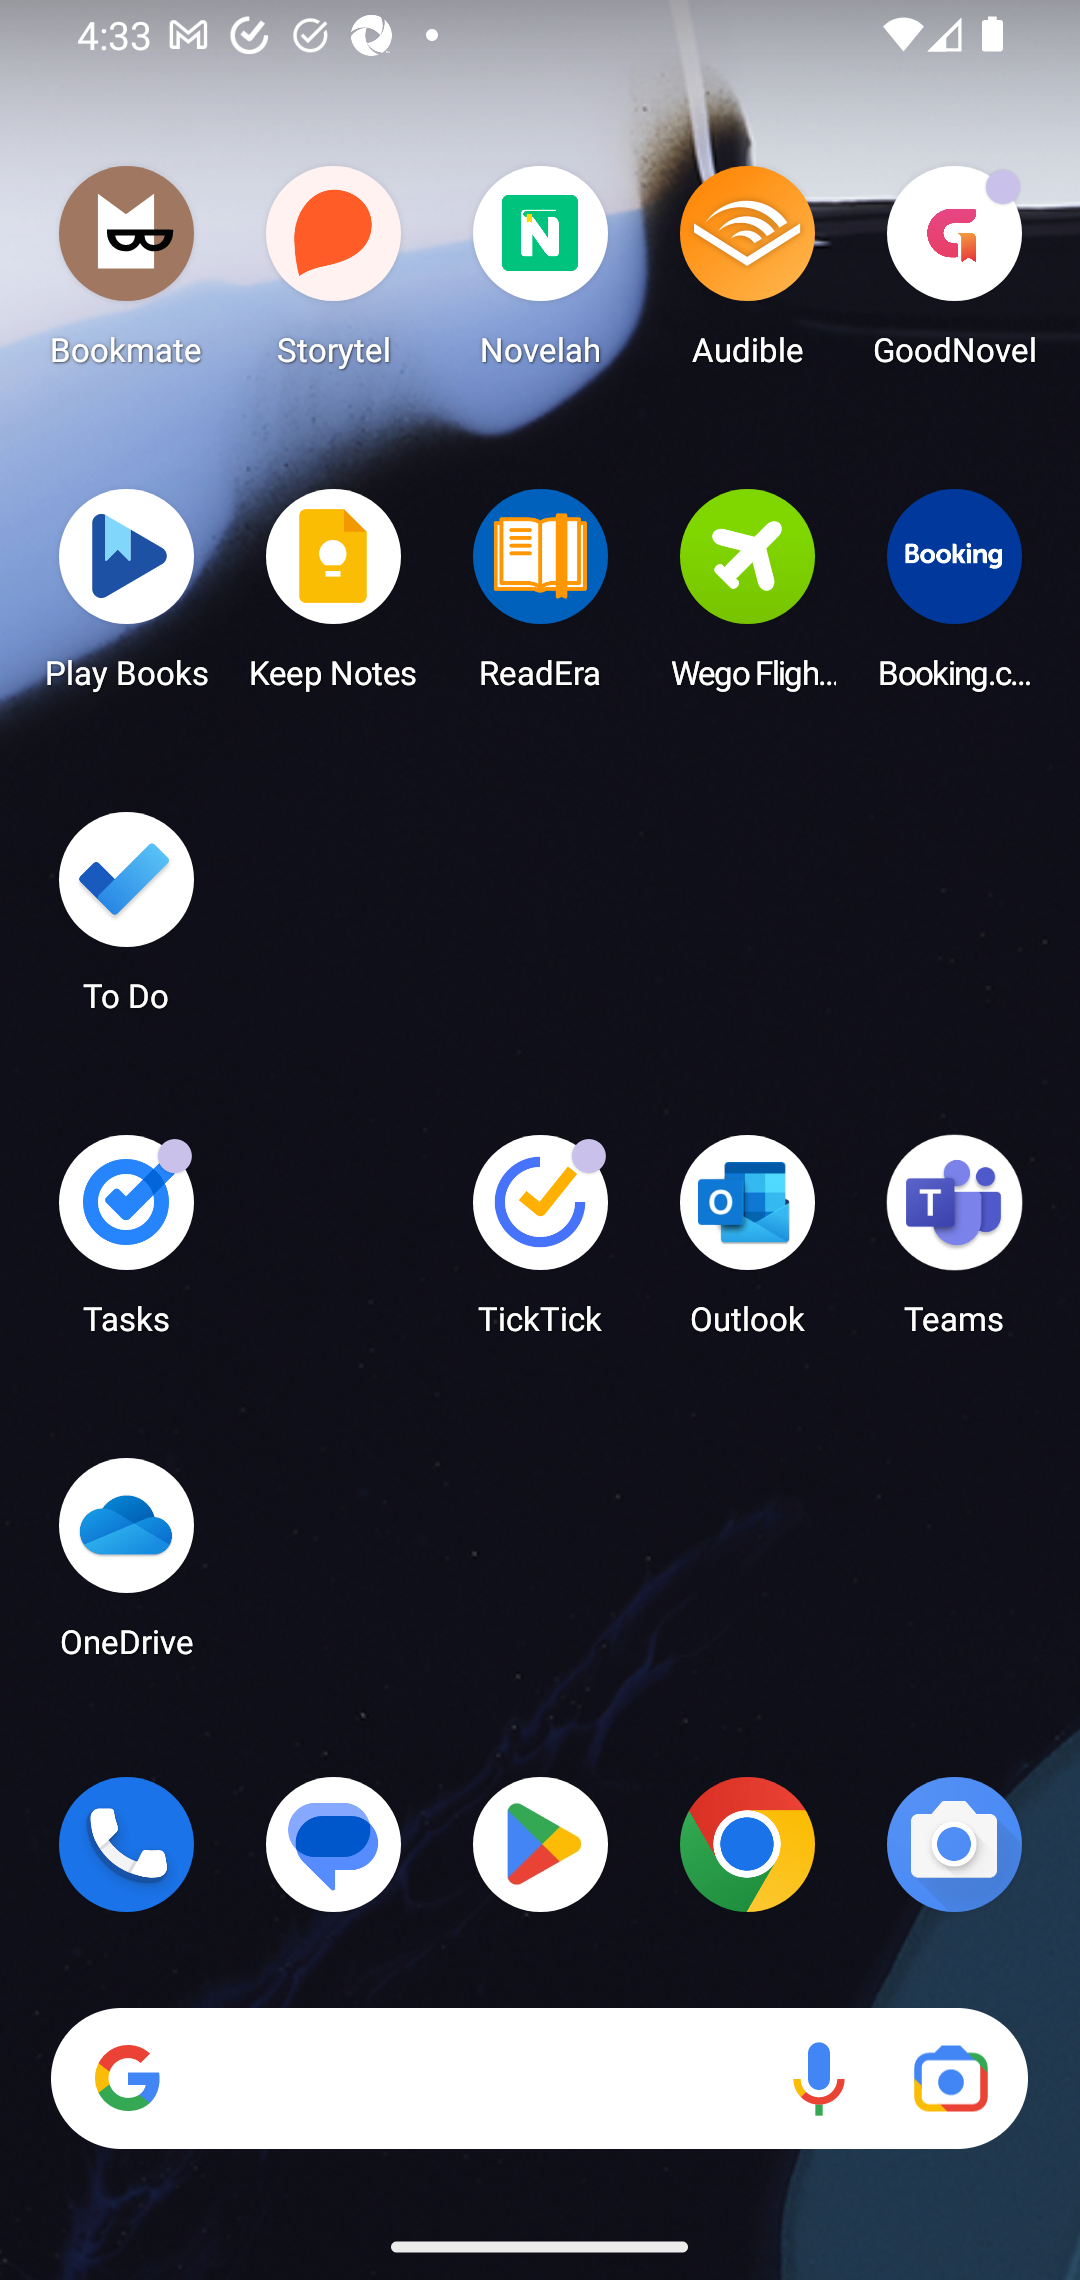 The width and height of the screenshot is (1080, 2280). Describe the element at coordinates (126, 1244) in the screenshot. I see `Tasks Tasks has 1 notification` at that location.